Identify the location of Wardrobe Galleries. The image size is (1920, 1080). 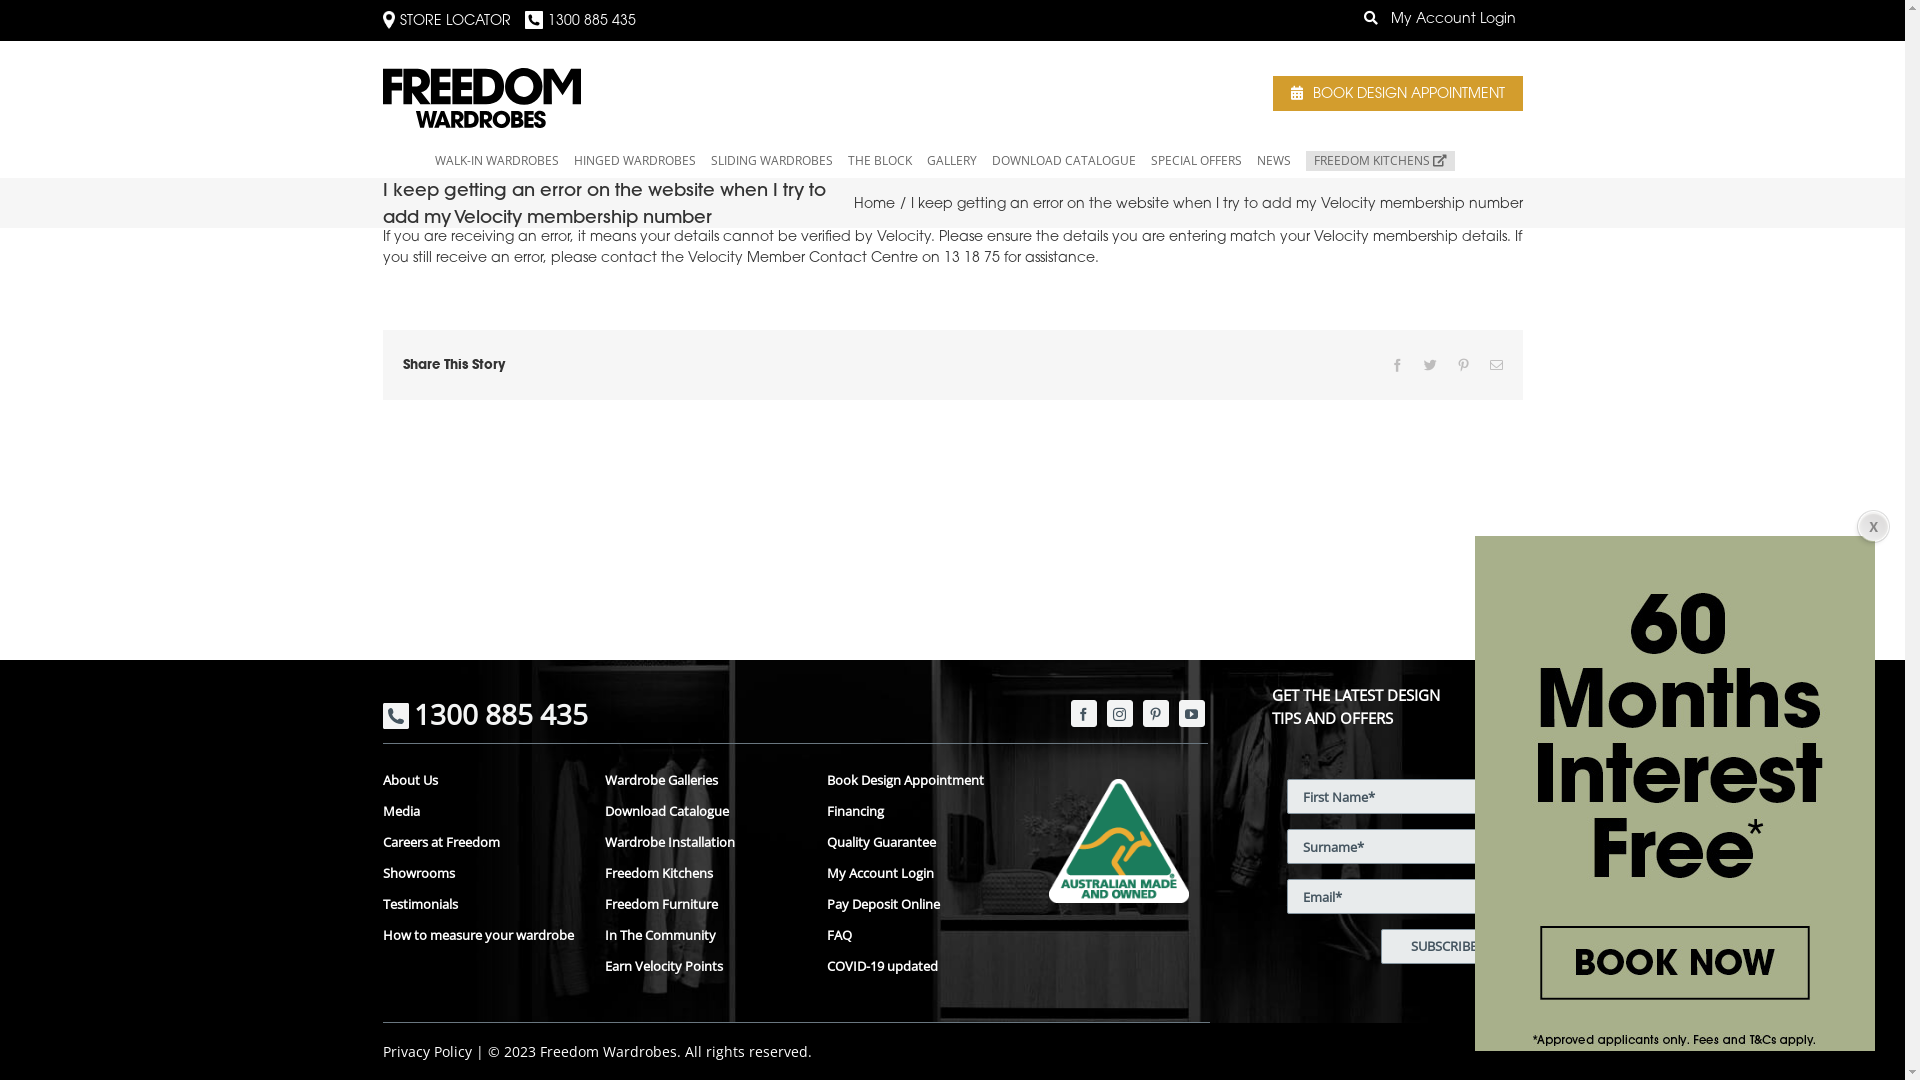
(700, 780).